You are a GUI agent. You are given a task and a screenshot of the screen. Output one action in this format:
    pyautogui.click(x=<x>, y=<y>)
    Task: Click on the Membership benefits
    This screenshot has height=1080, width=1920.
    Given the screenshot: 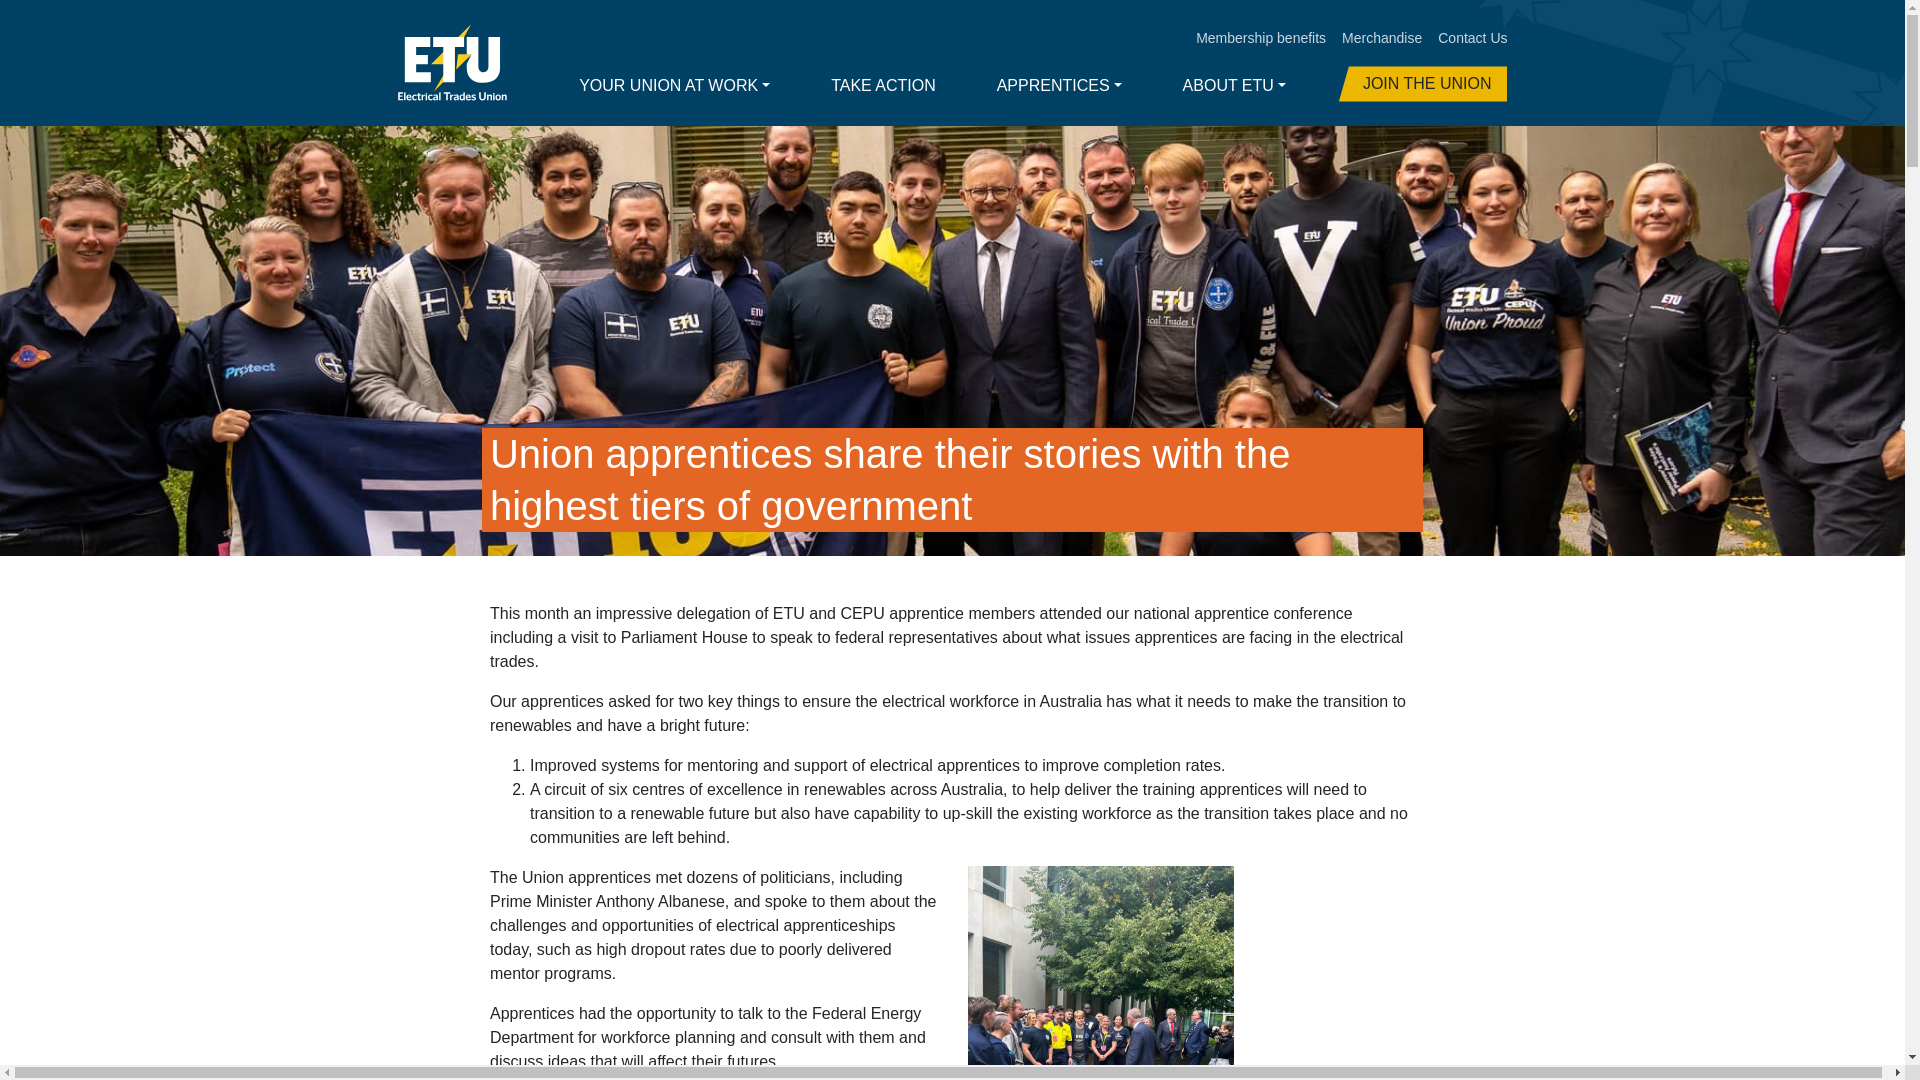 What is the action you would take?
    pyautogui.click(x=1261, y=38)
    